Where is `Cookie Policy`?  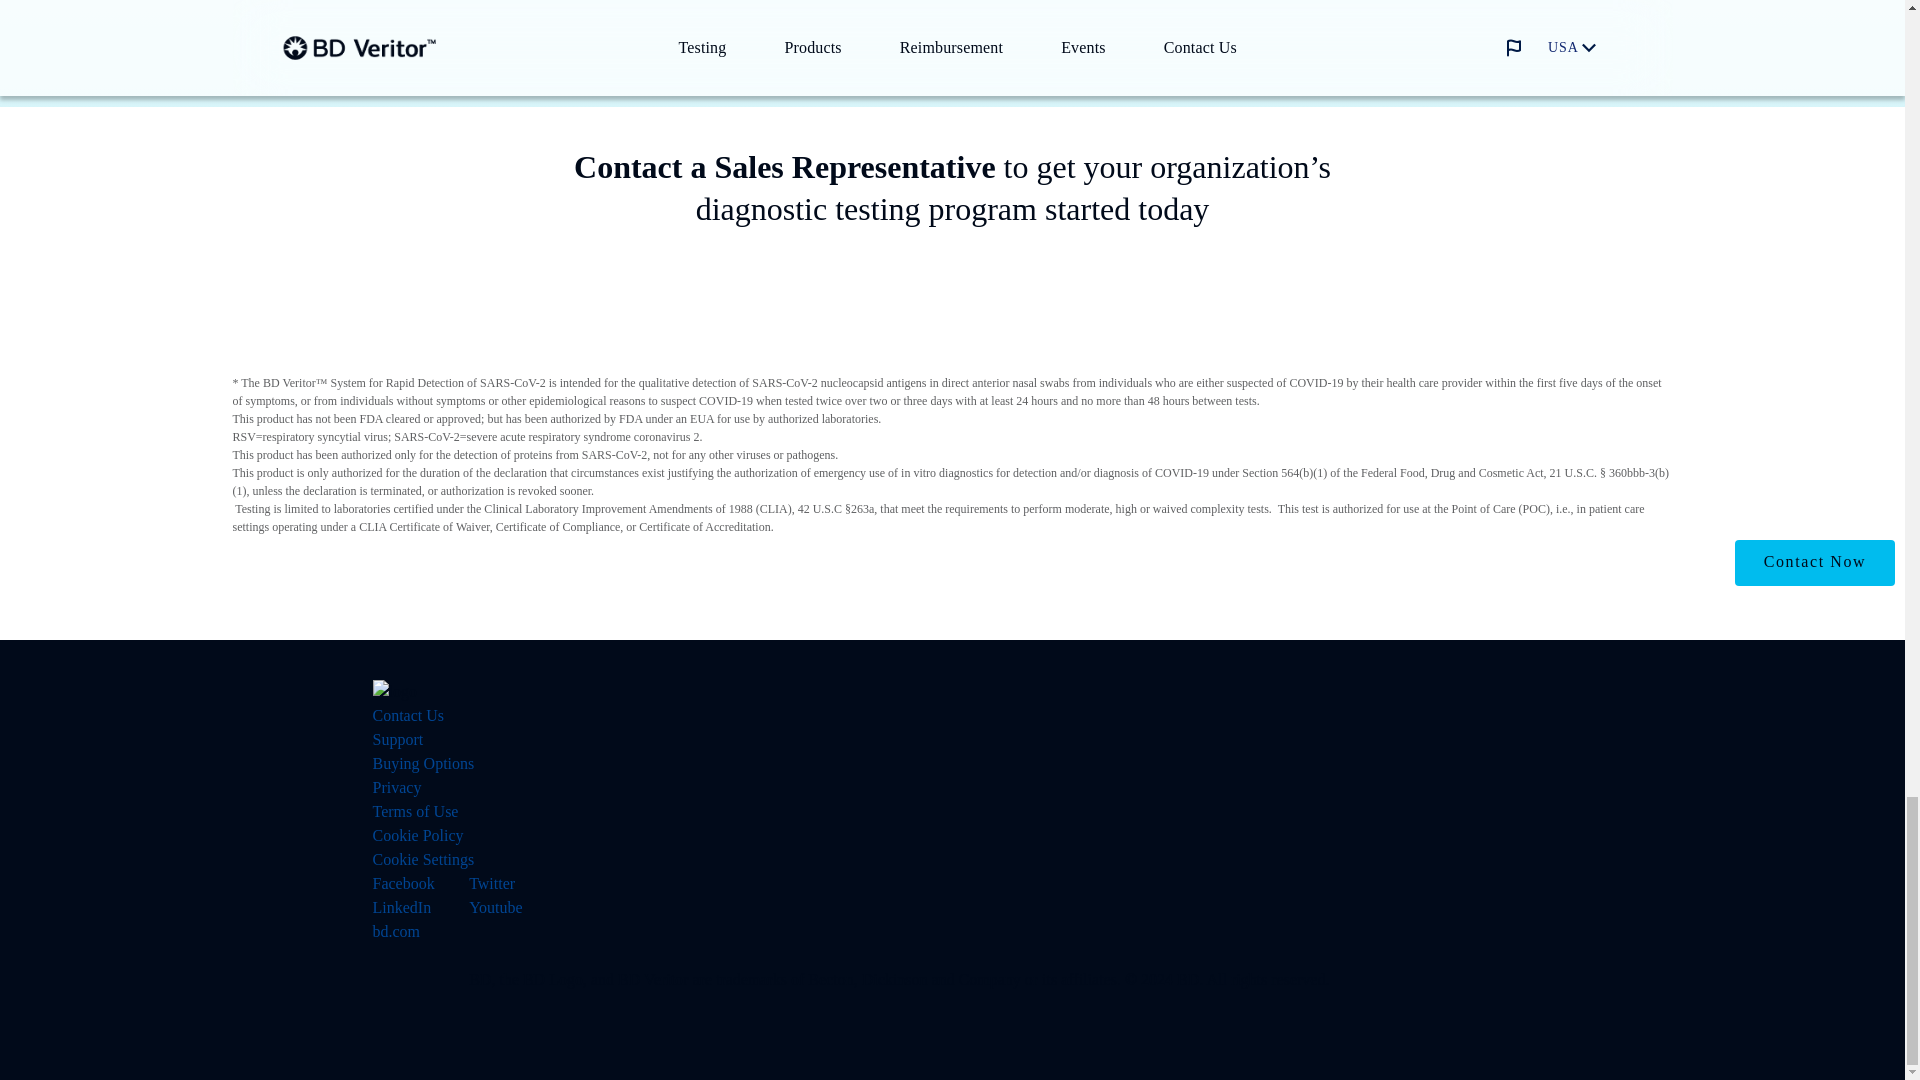
Cookie Policy is located at coordinates (417, 835).